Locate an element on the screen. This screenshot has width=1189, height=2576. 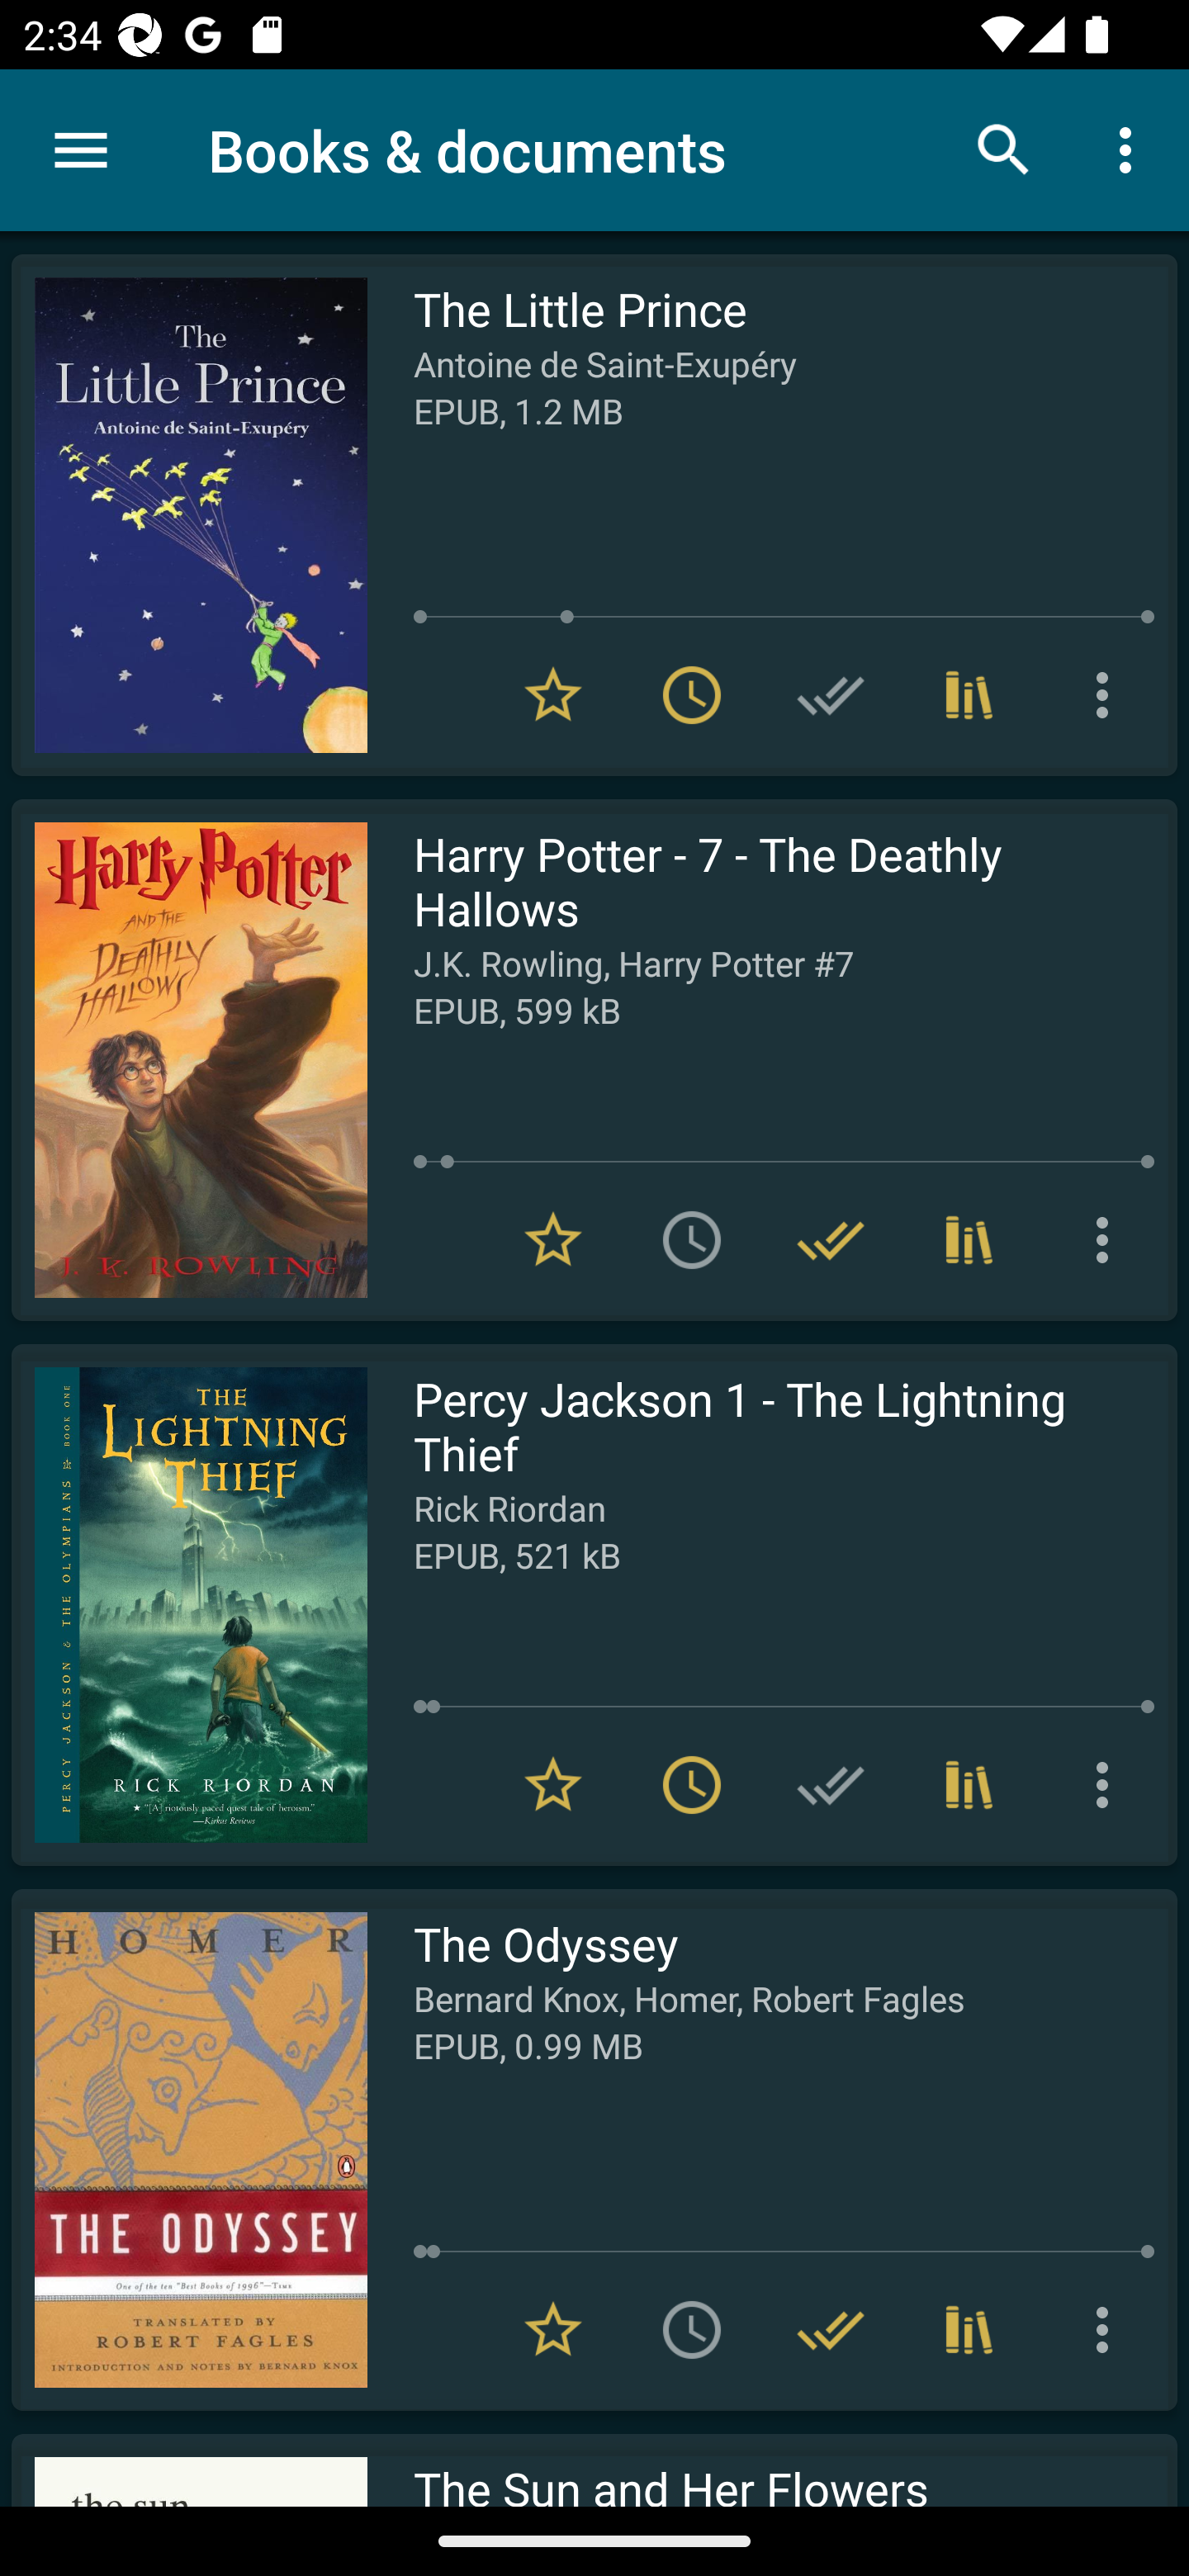
Remove from Favorites is located at coordinates (553, 2330).